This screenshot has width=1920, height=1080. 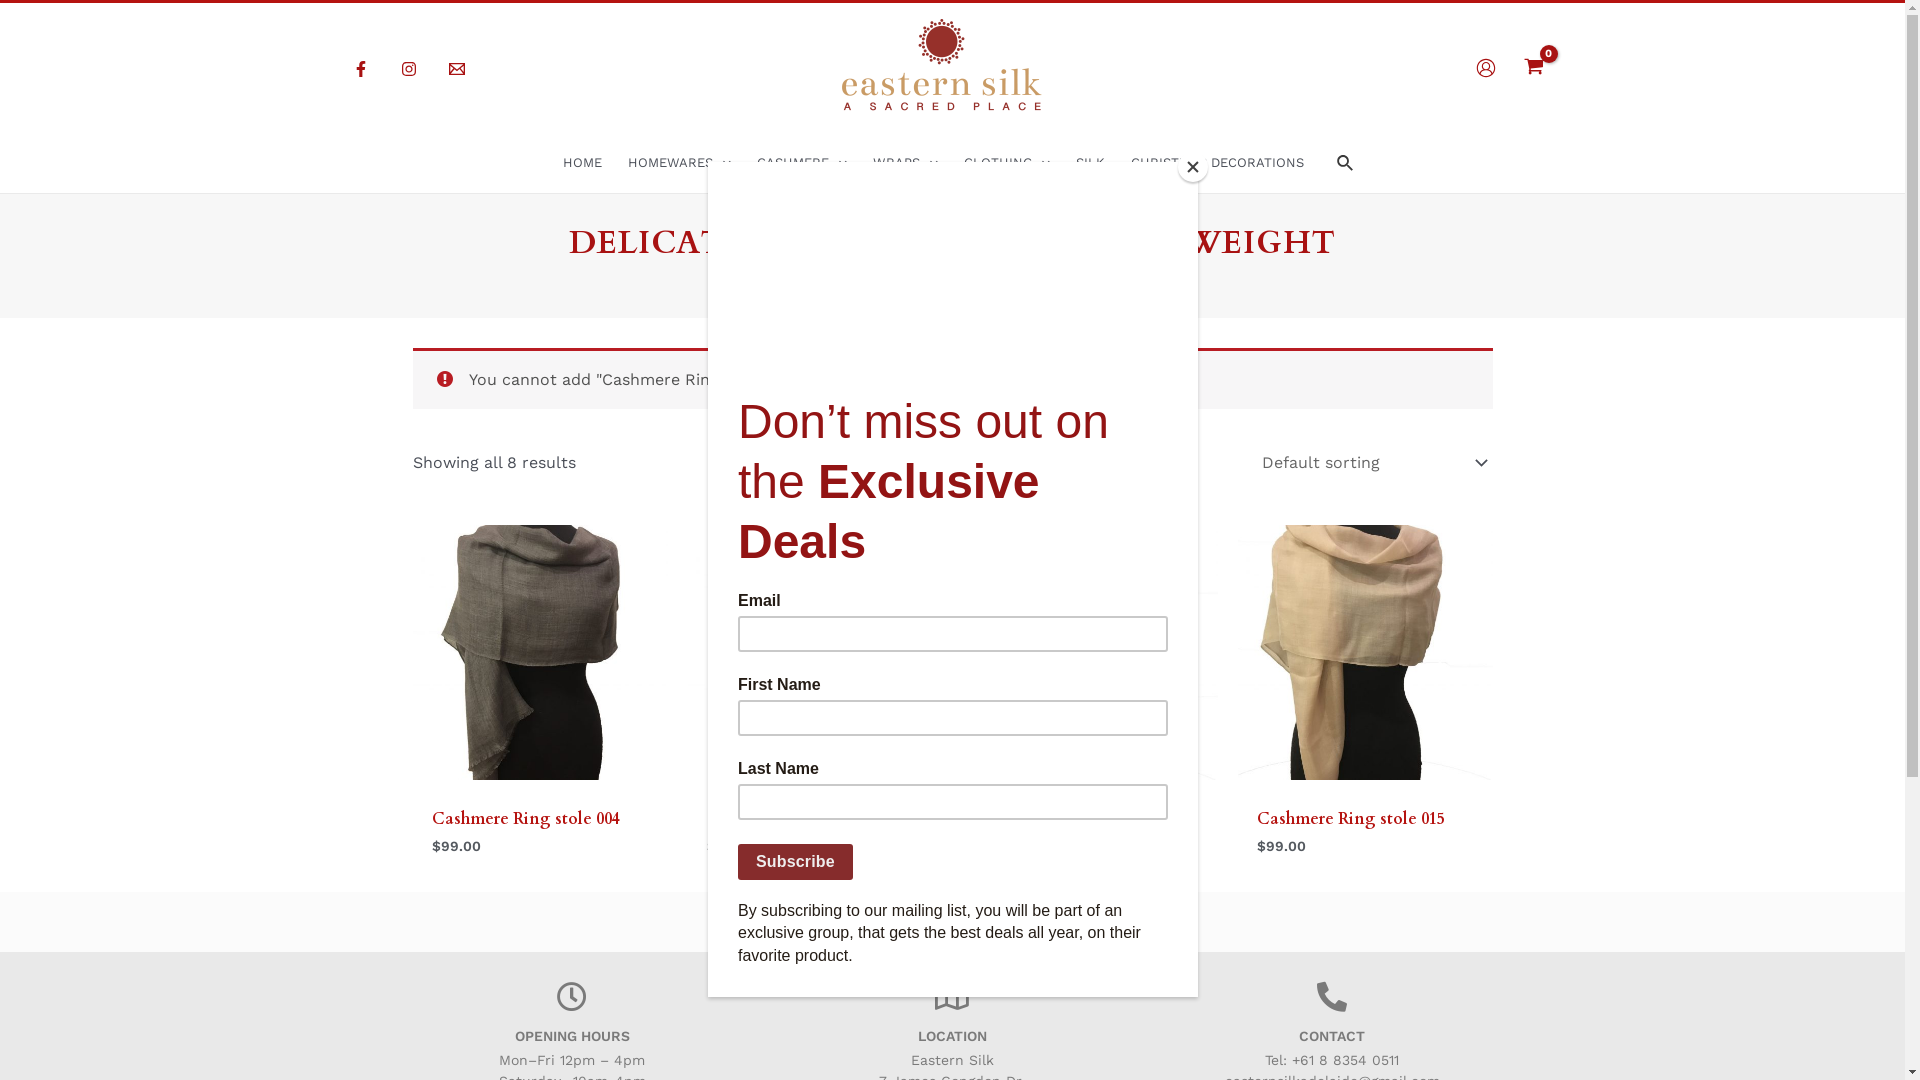 What do you see at coordinates (906, 163) in the screenshot?
I see `WRAPS` at bounding box center [906, 163].